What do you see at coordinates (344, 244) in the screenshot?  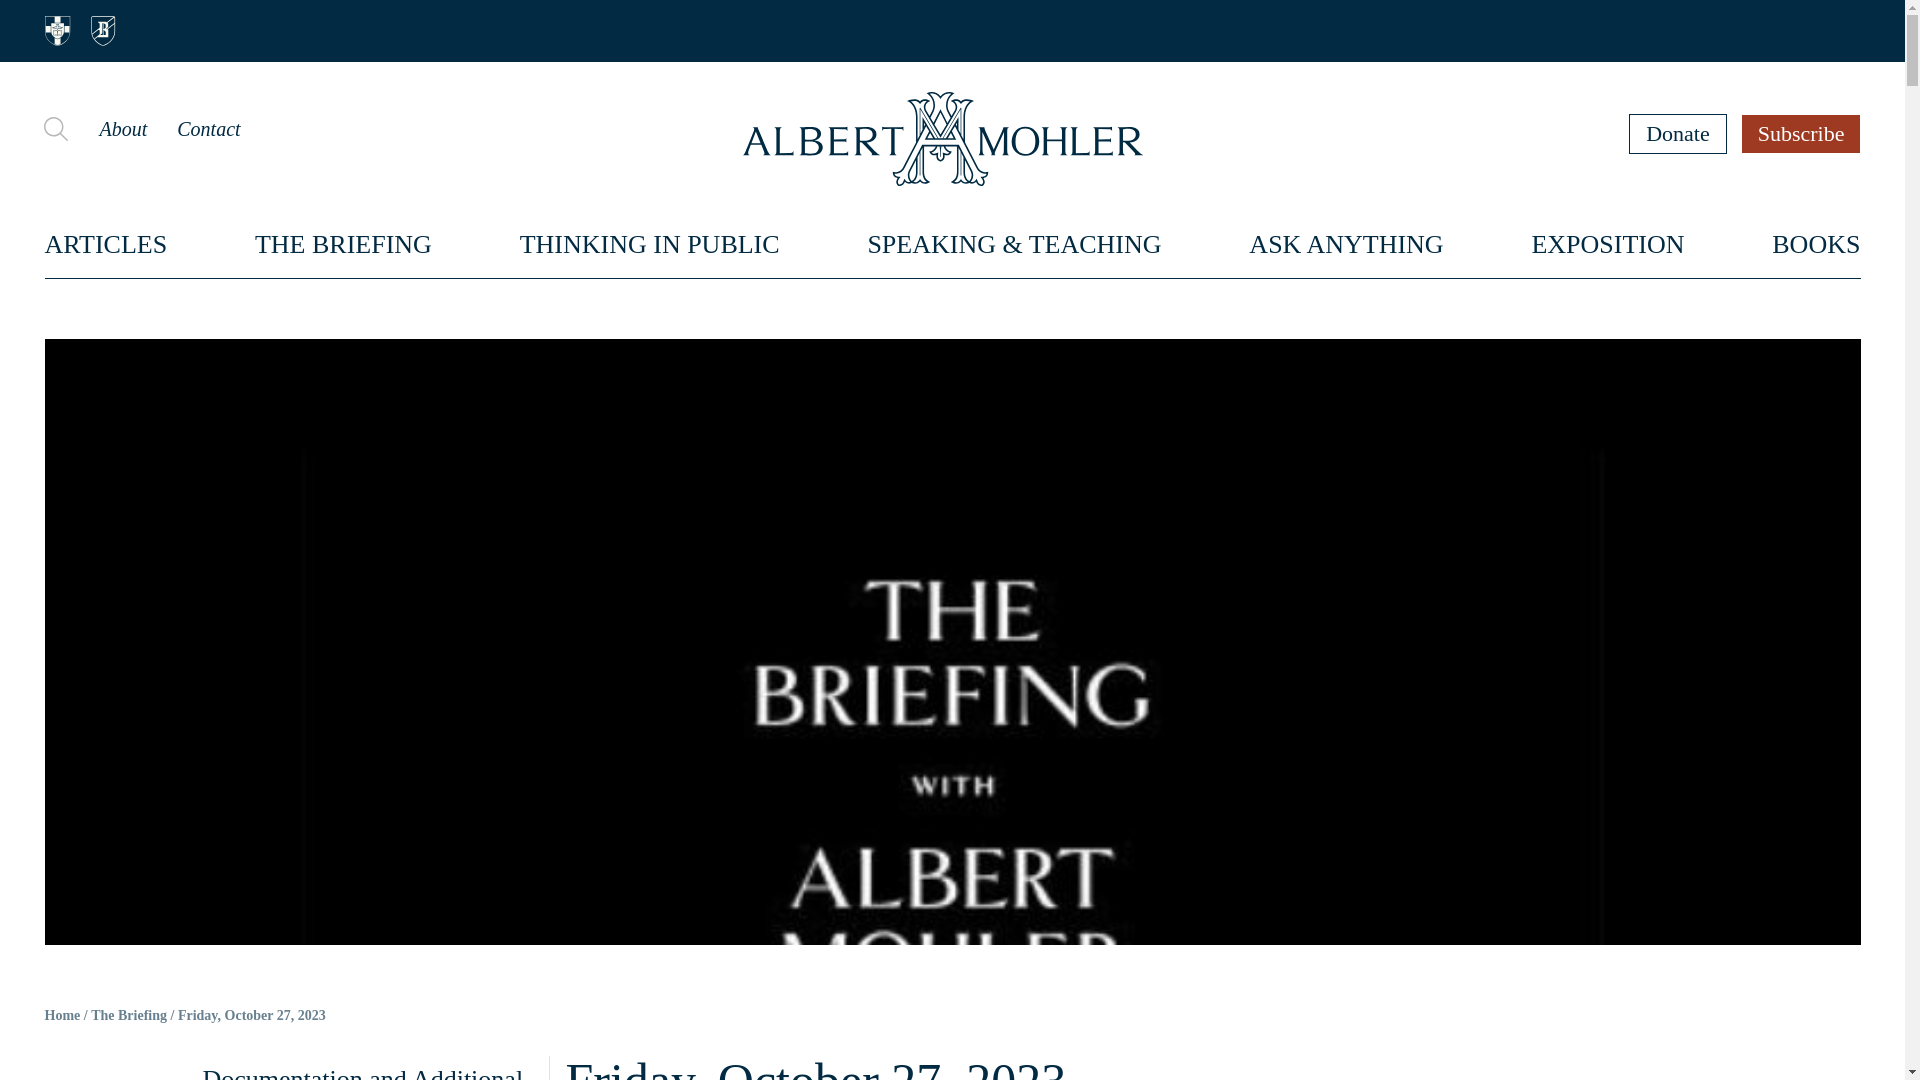 I see `THE BRIEFING` at bounding box center [344, 244].